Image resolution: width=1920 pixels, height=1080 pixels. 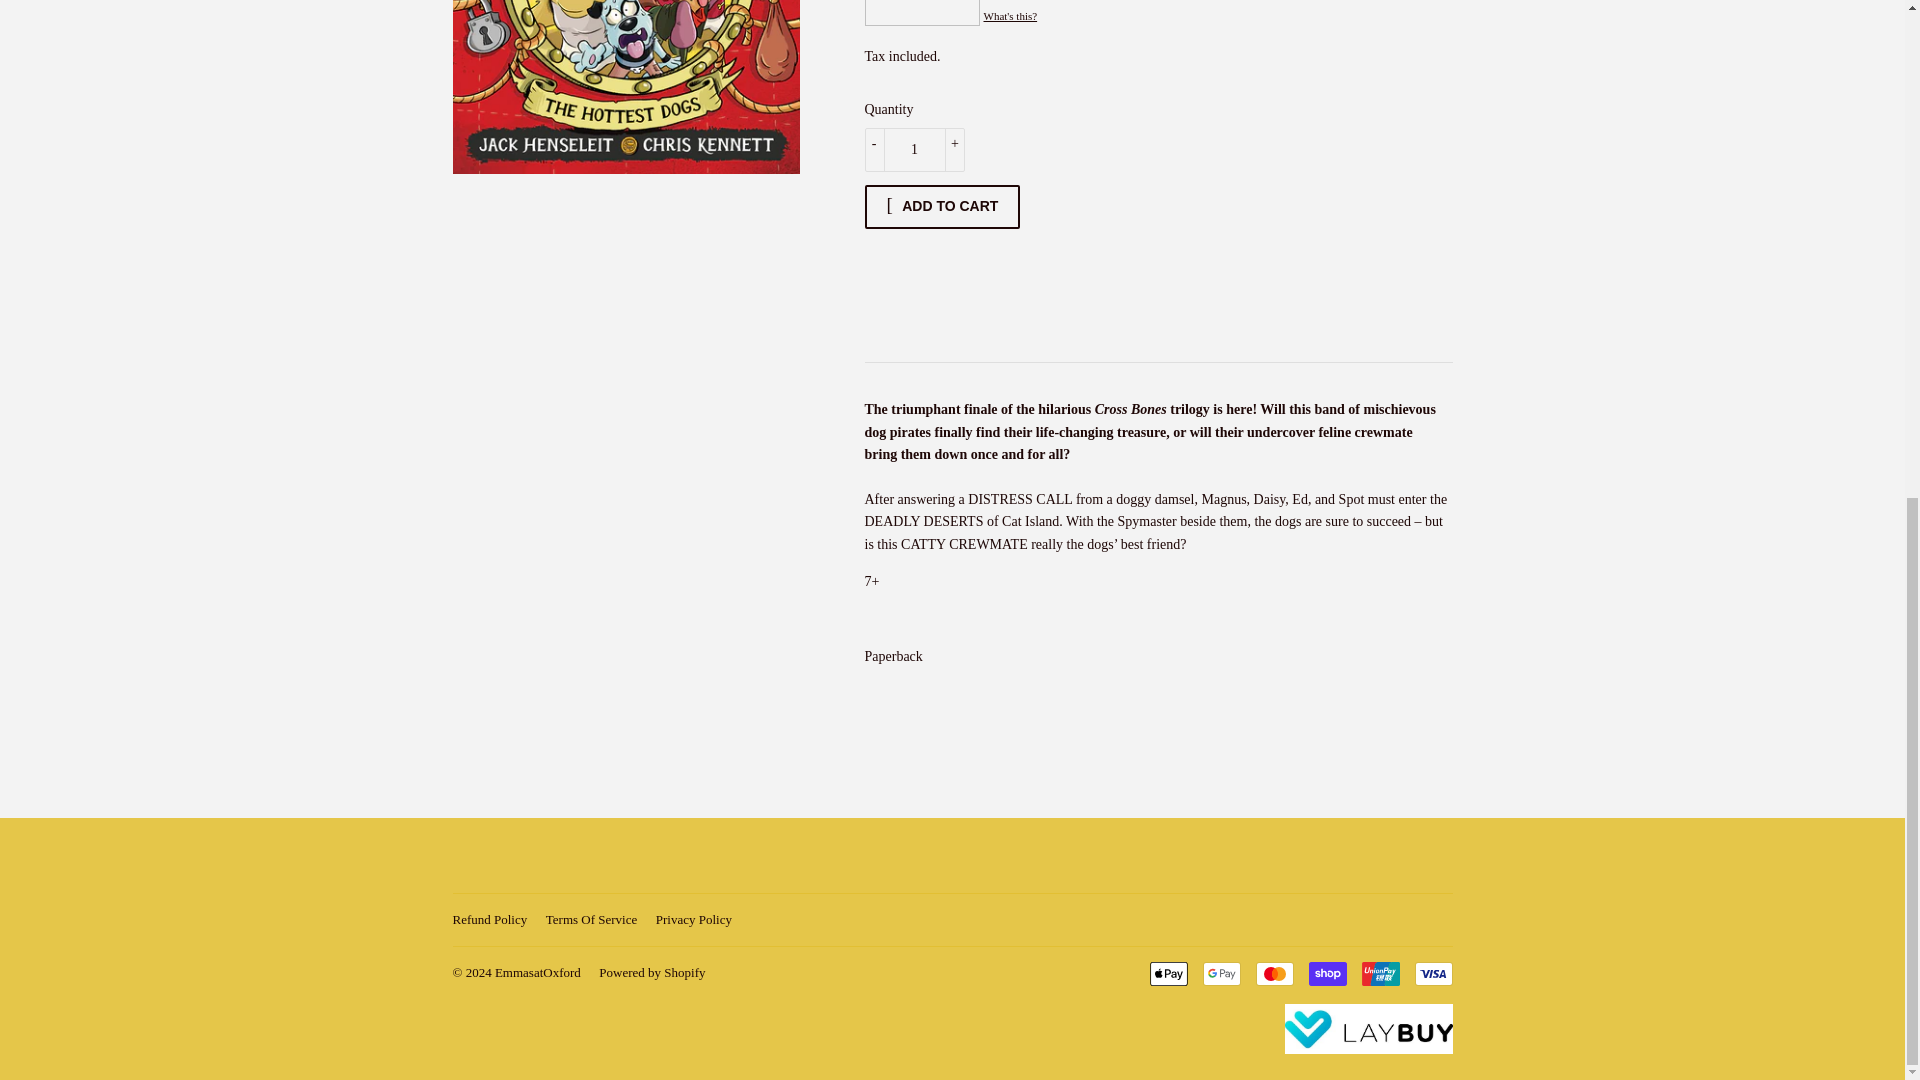 I want to click on Apple Pay, so click(x=1169, y=974).